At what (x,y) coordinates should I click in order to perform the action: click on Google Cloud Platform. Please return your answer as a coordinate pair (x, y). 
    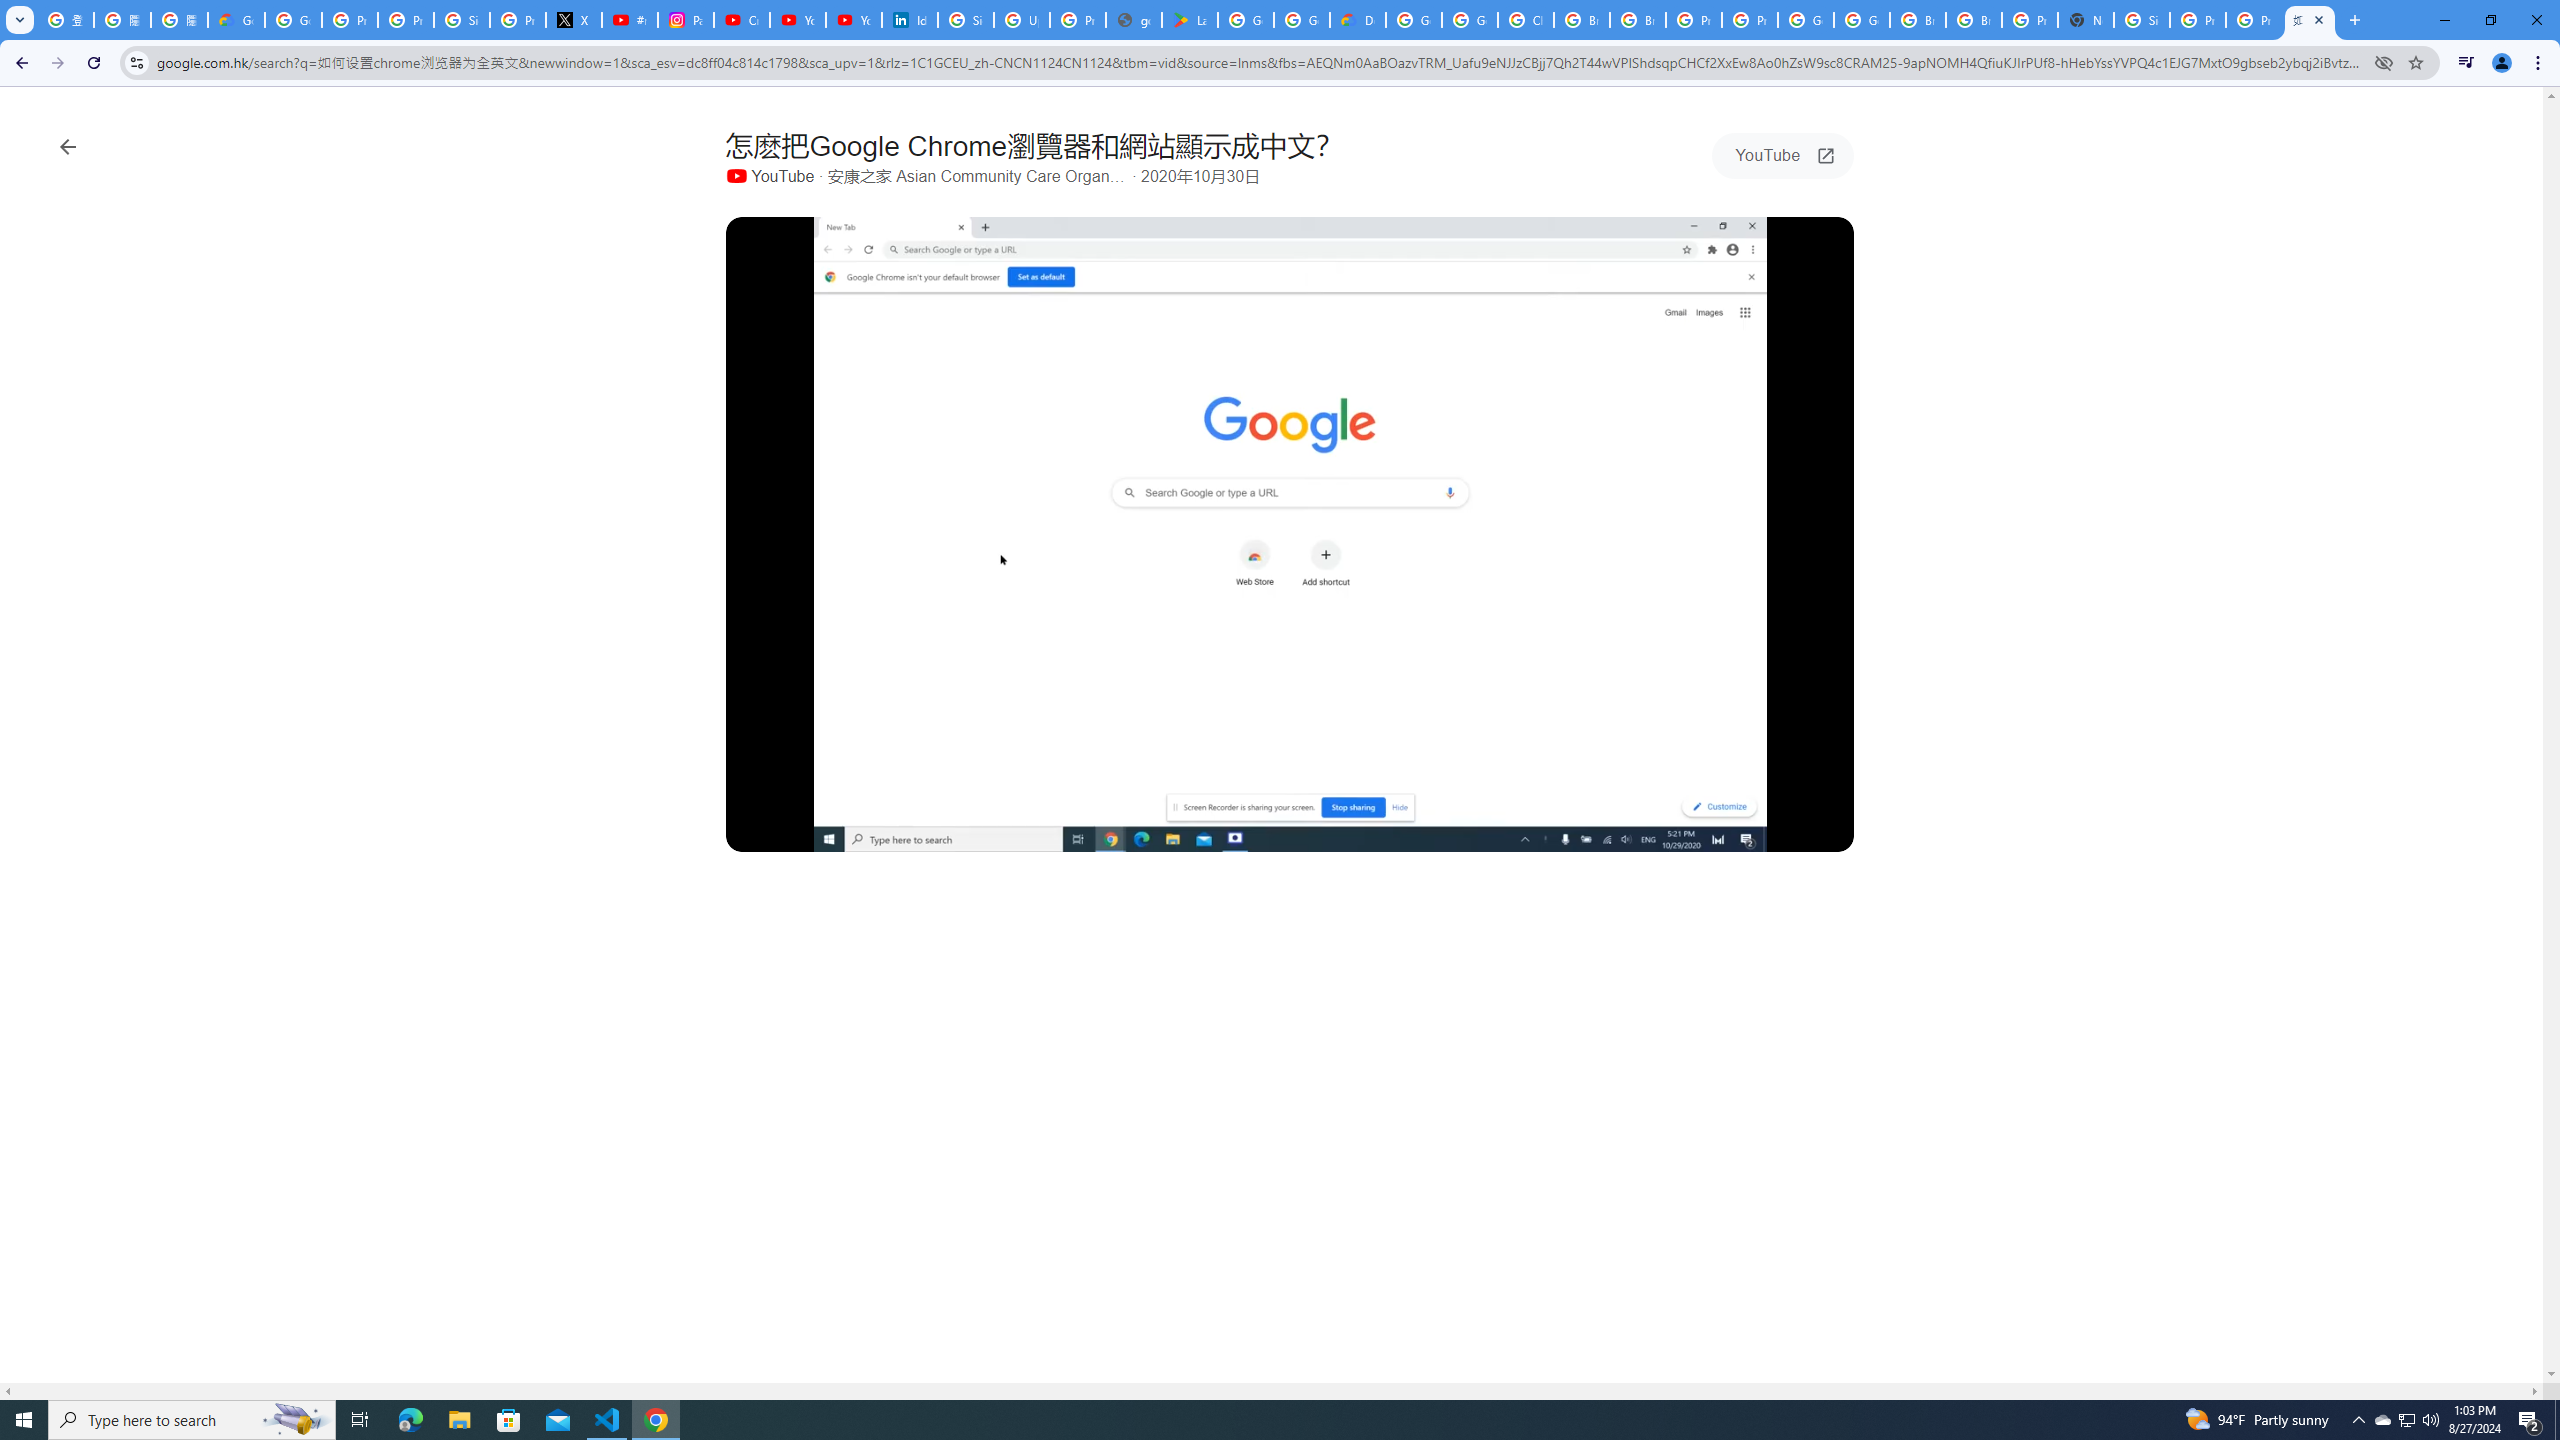
    Looking at the image, I should click on (1806, 20).